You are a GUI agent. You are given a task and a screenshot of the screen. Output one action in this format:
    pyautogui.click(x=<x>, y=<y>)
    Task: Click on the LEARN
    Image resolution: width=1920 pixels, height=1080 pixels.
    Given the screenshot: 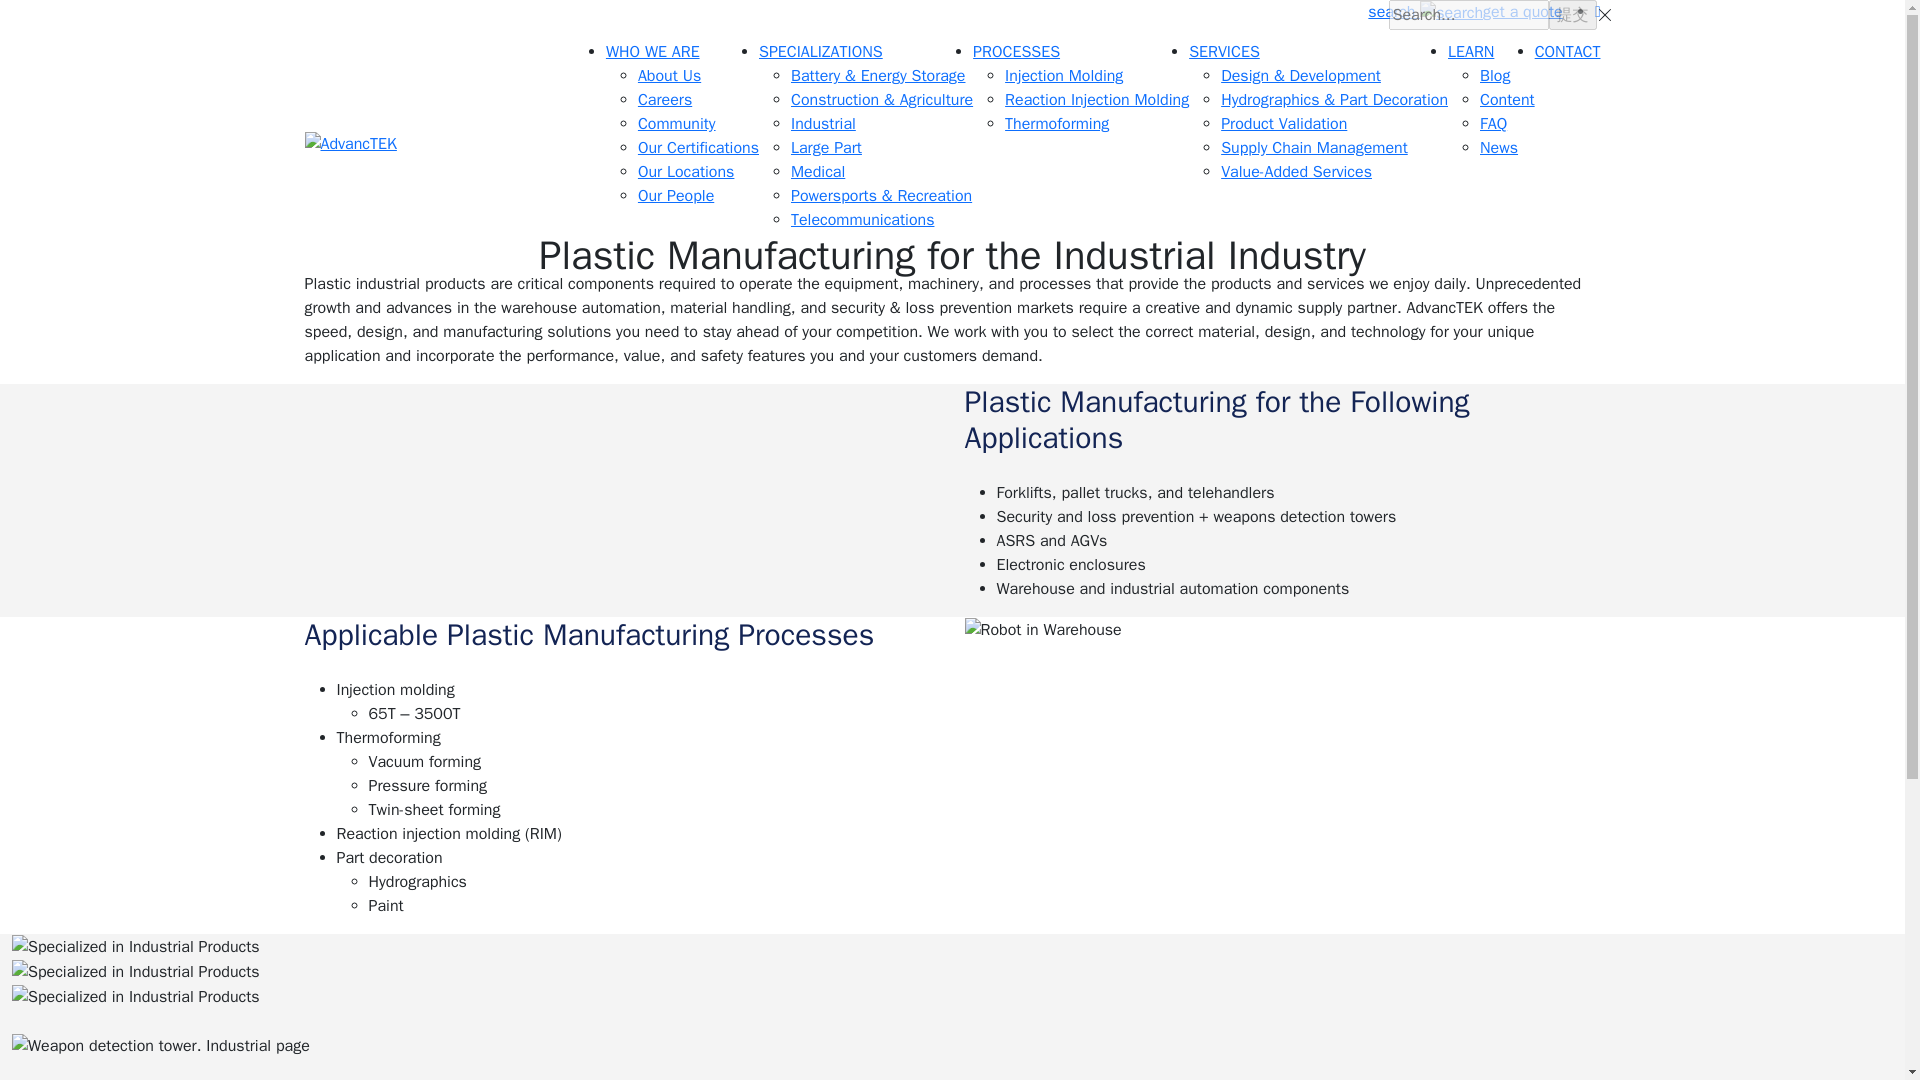 What is the action you would take?
    pyautogui.click(x=1470, y=52)
    